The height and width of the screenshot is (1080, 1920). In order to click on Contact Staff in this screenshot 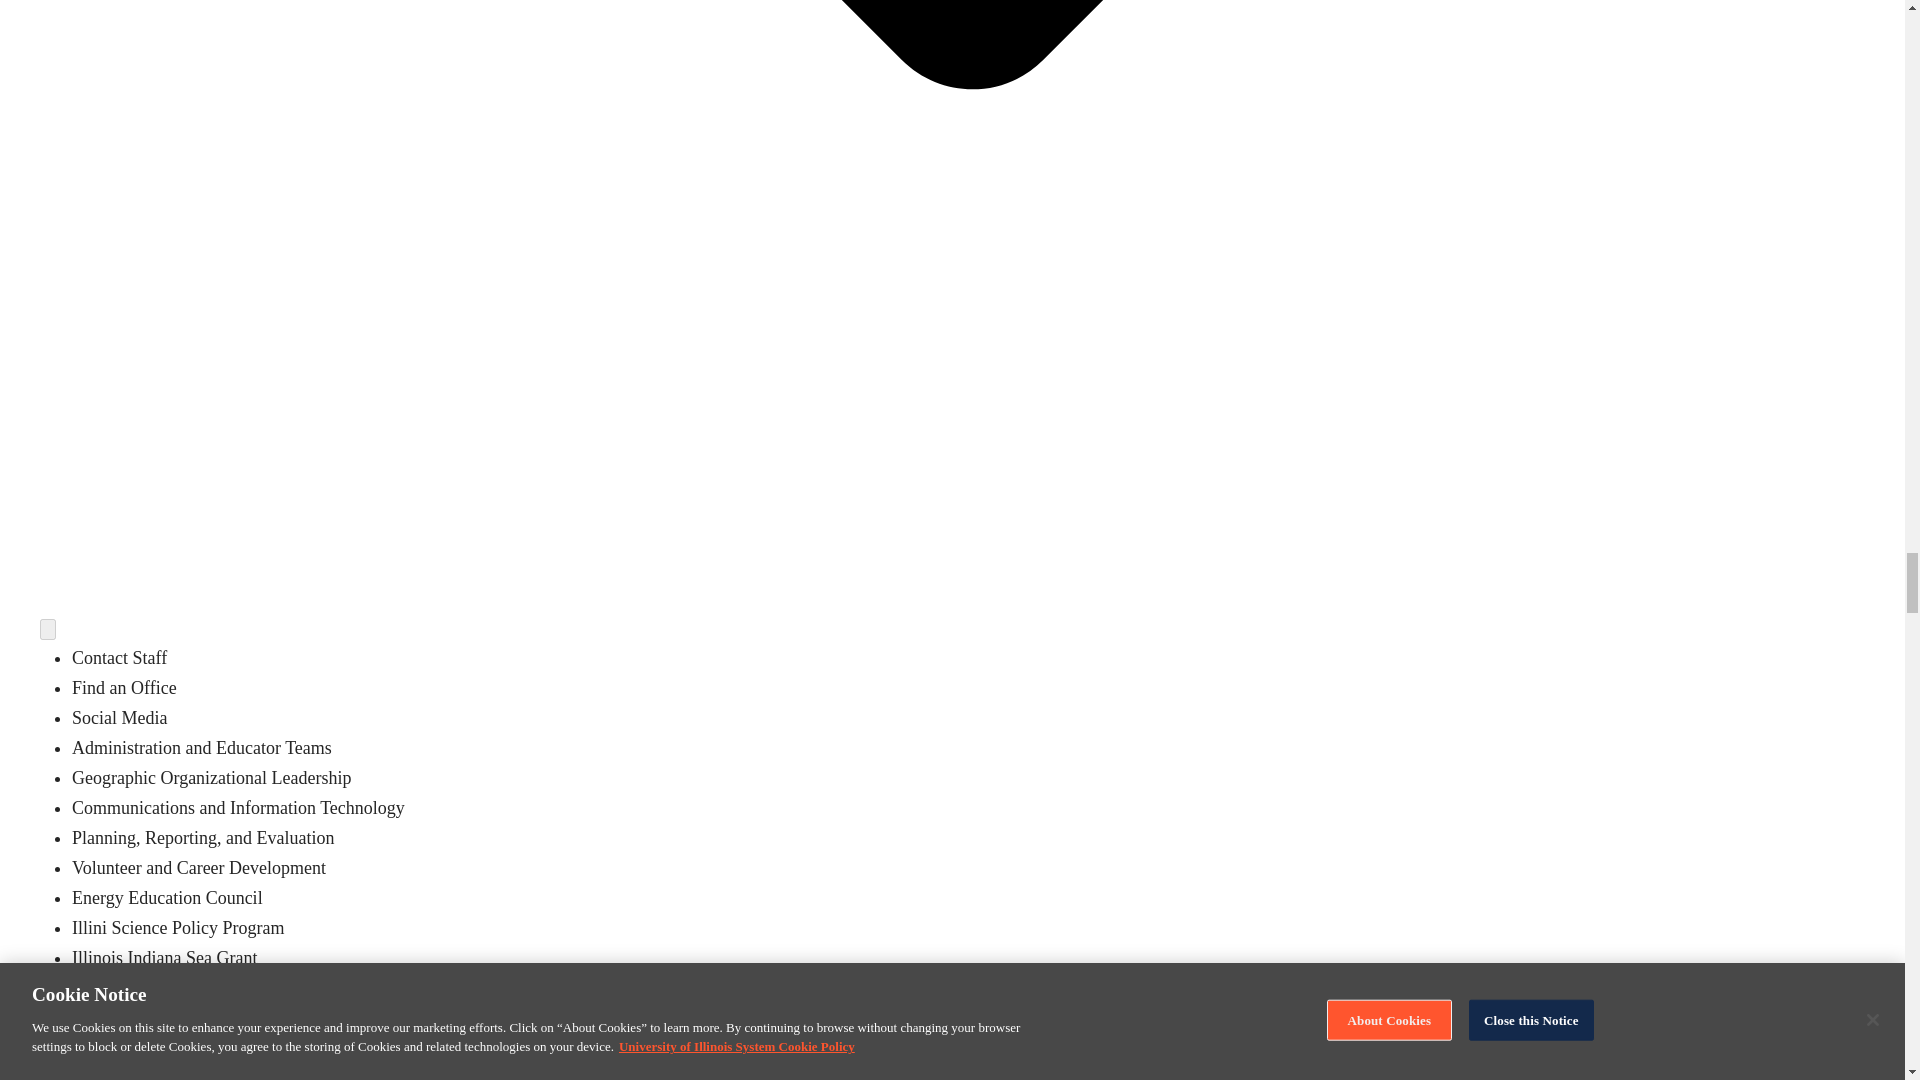, I will do `click(120, 658)`.